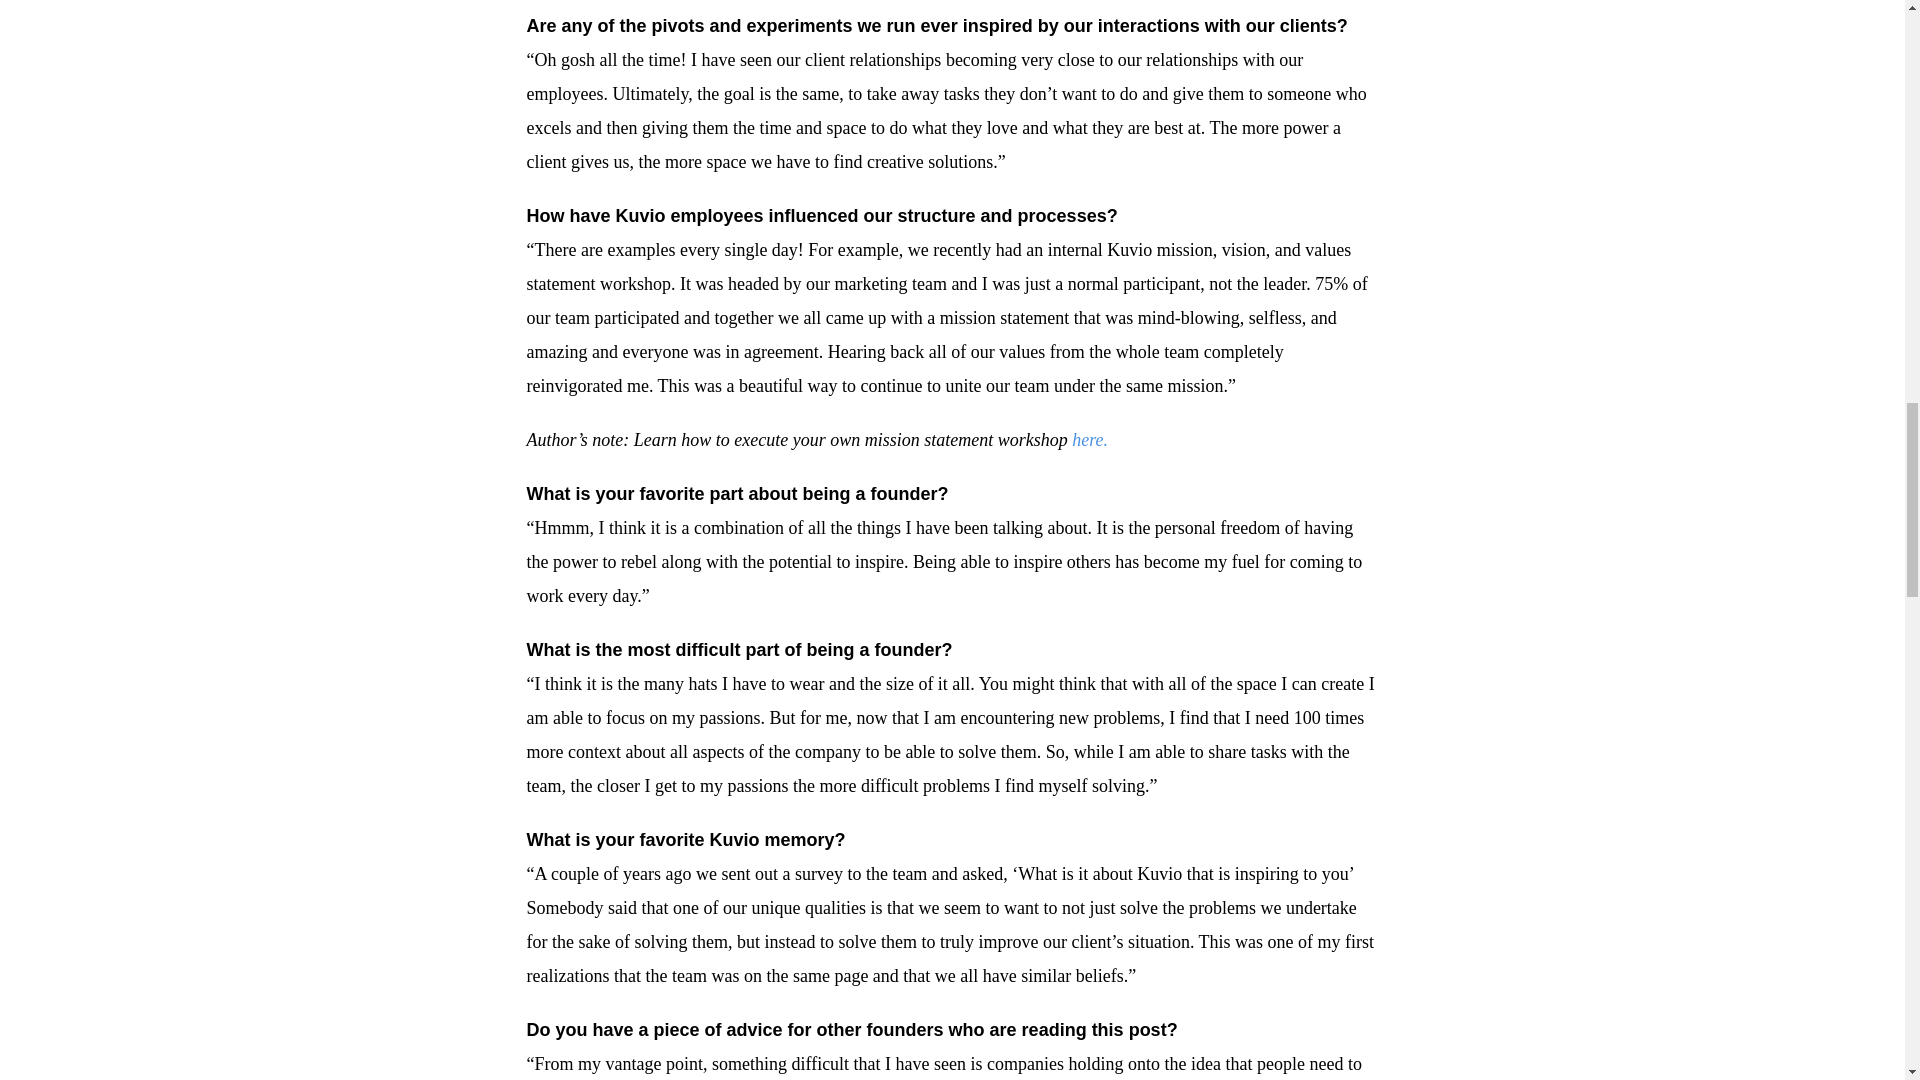 The image size is (1920, 1080). I want to click on here., so click(1087, 440).